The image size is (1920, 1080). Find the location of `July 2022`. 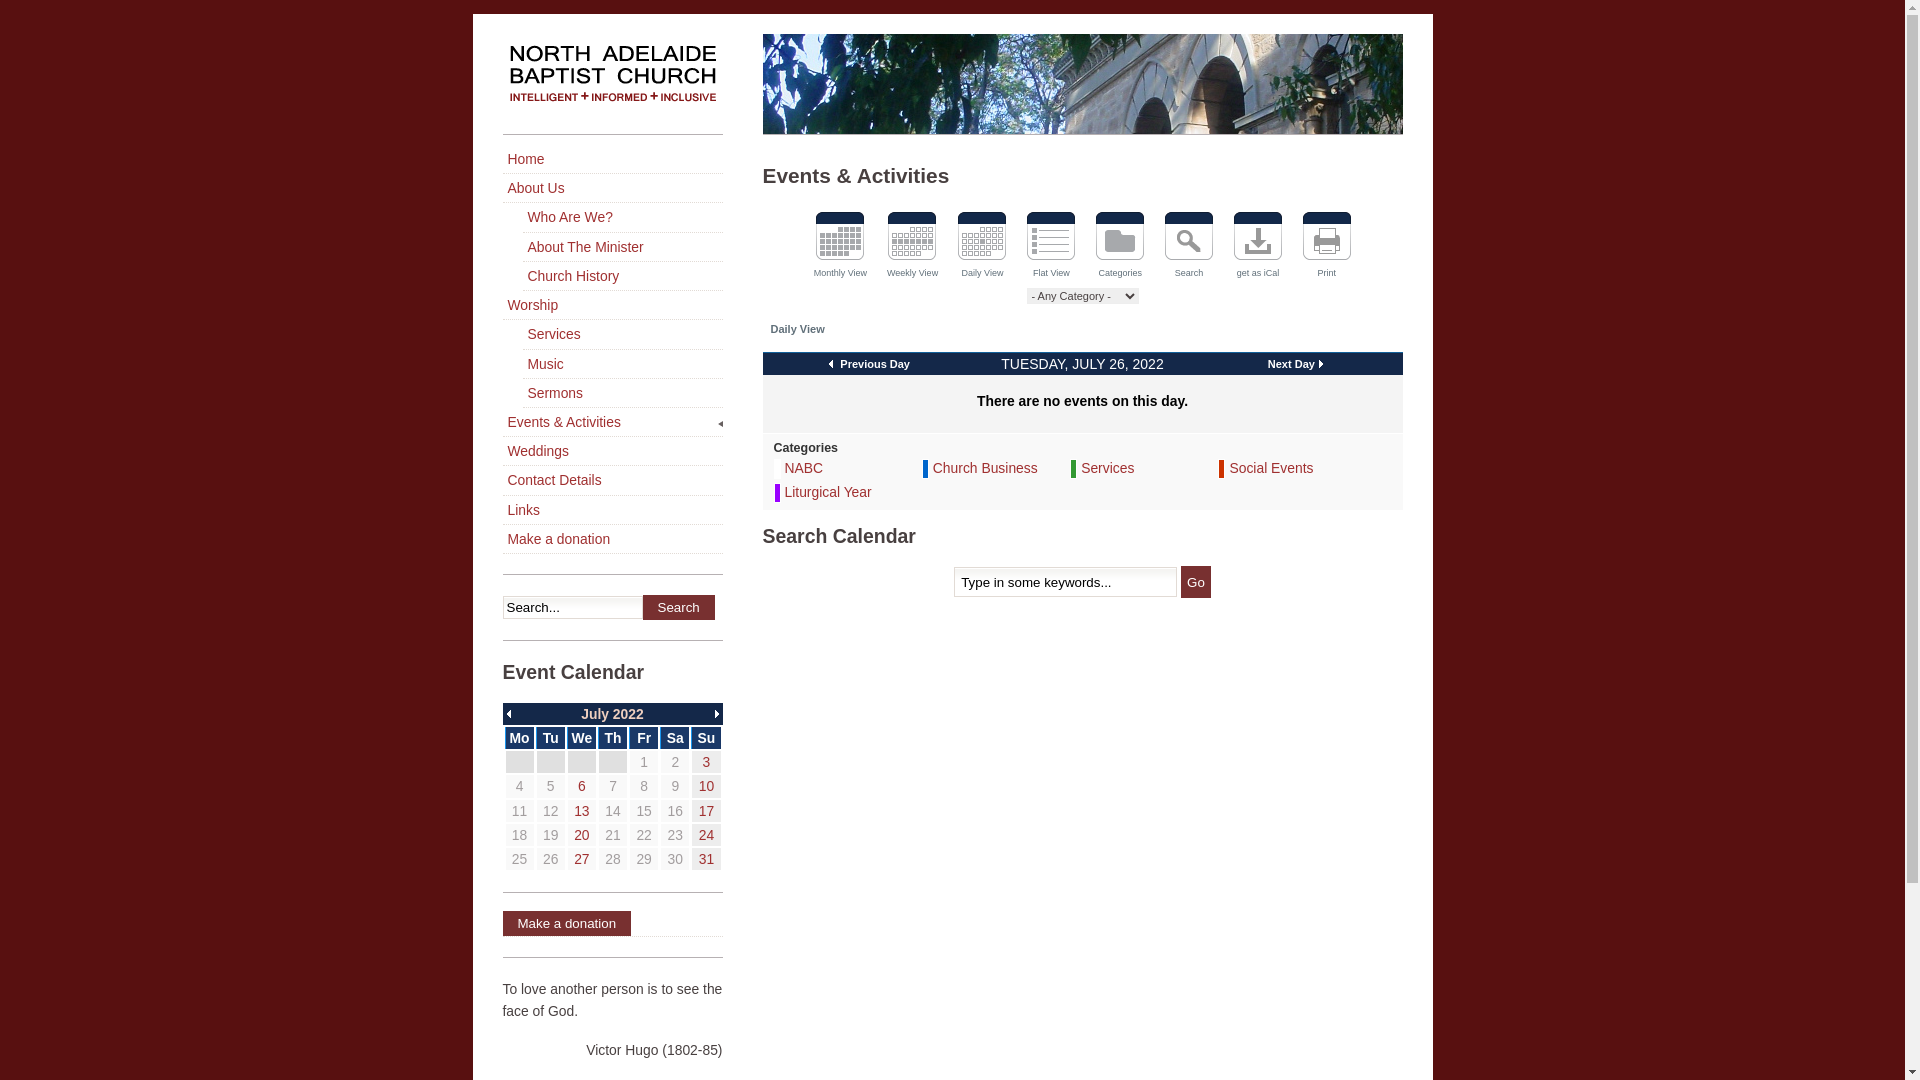

July 2022 is located at coordinates (612, 714).